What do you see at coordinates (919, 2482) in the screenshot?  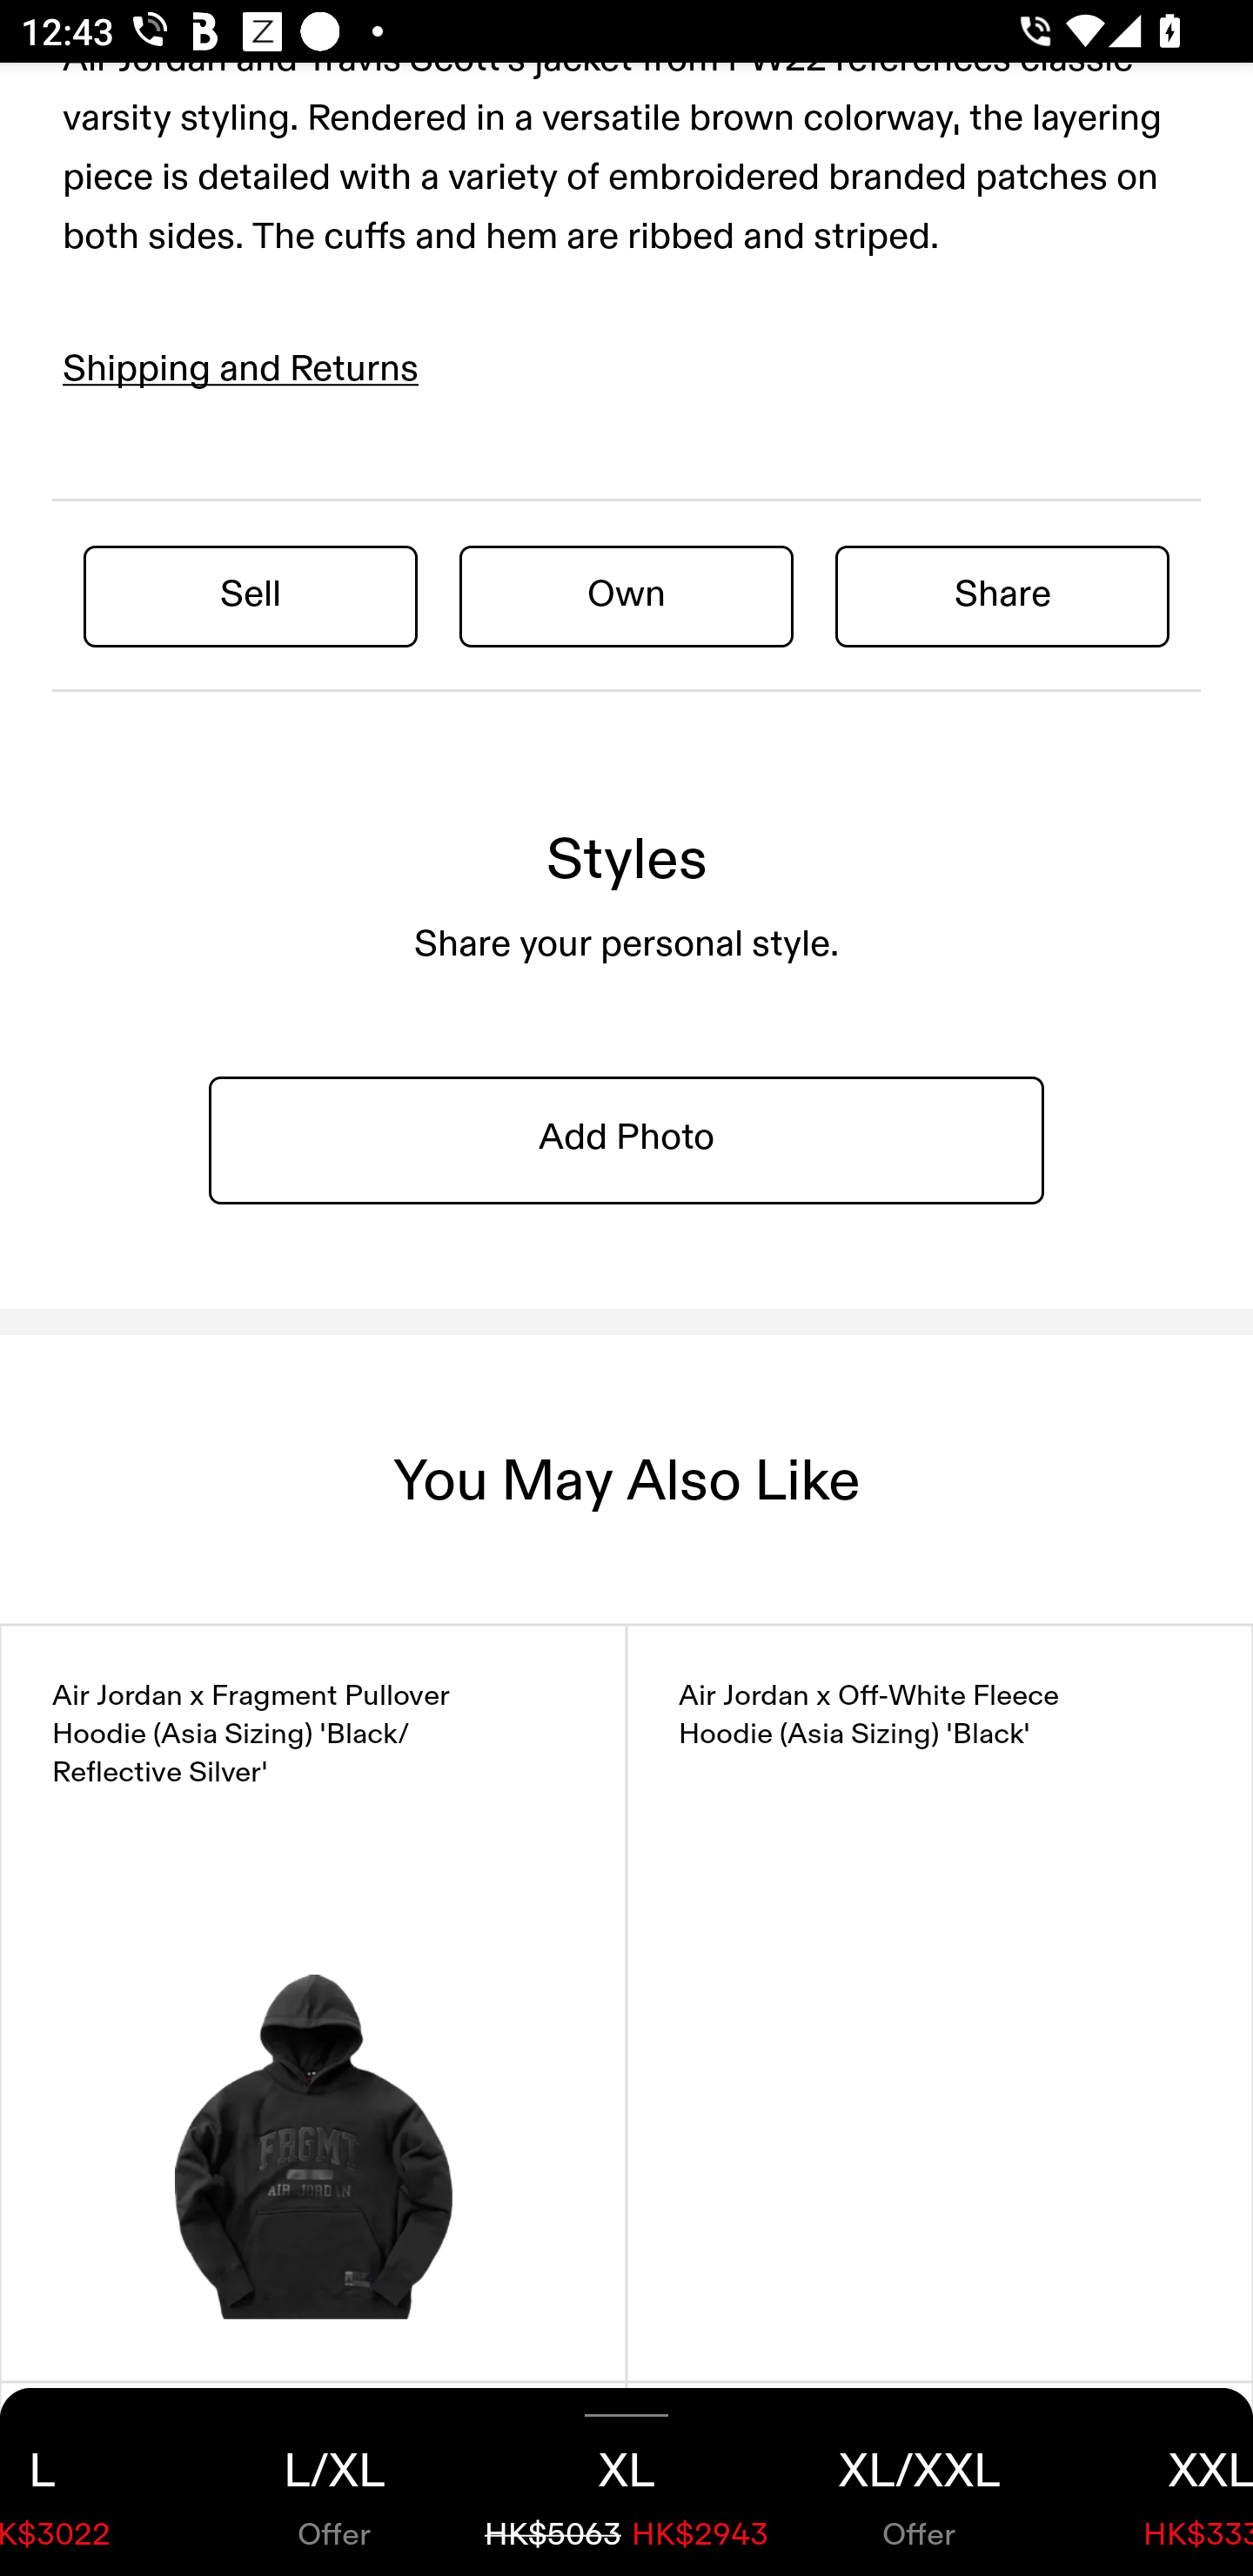 I see `XL/XXL Offer` at bounding box center [919, 2482].